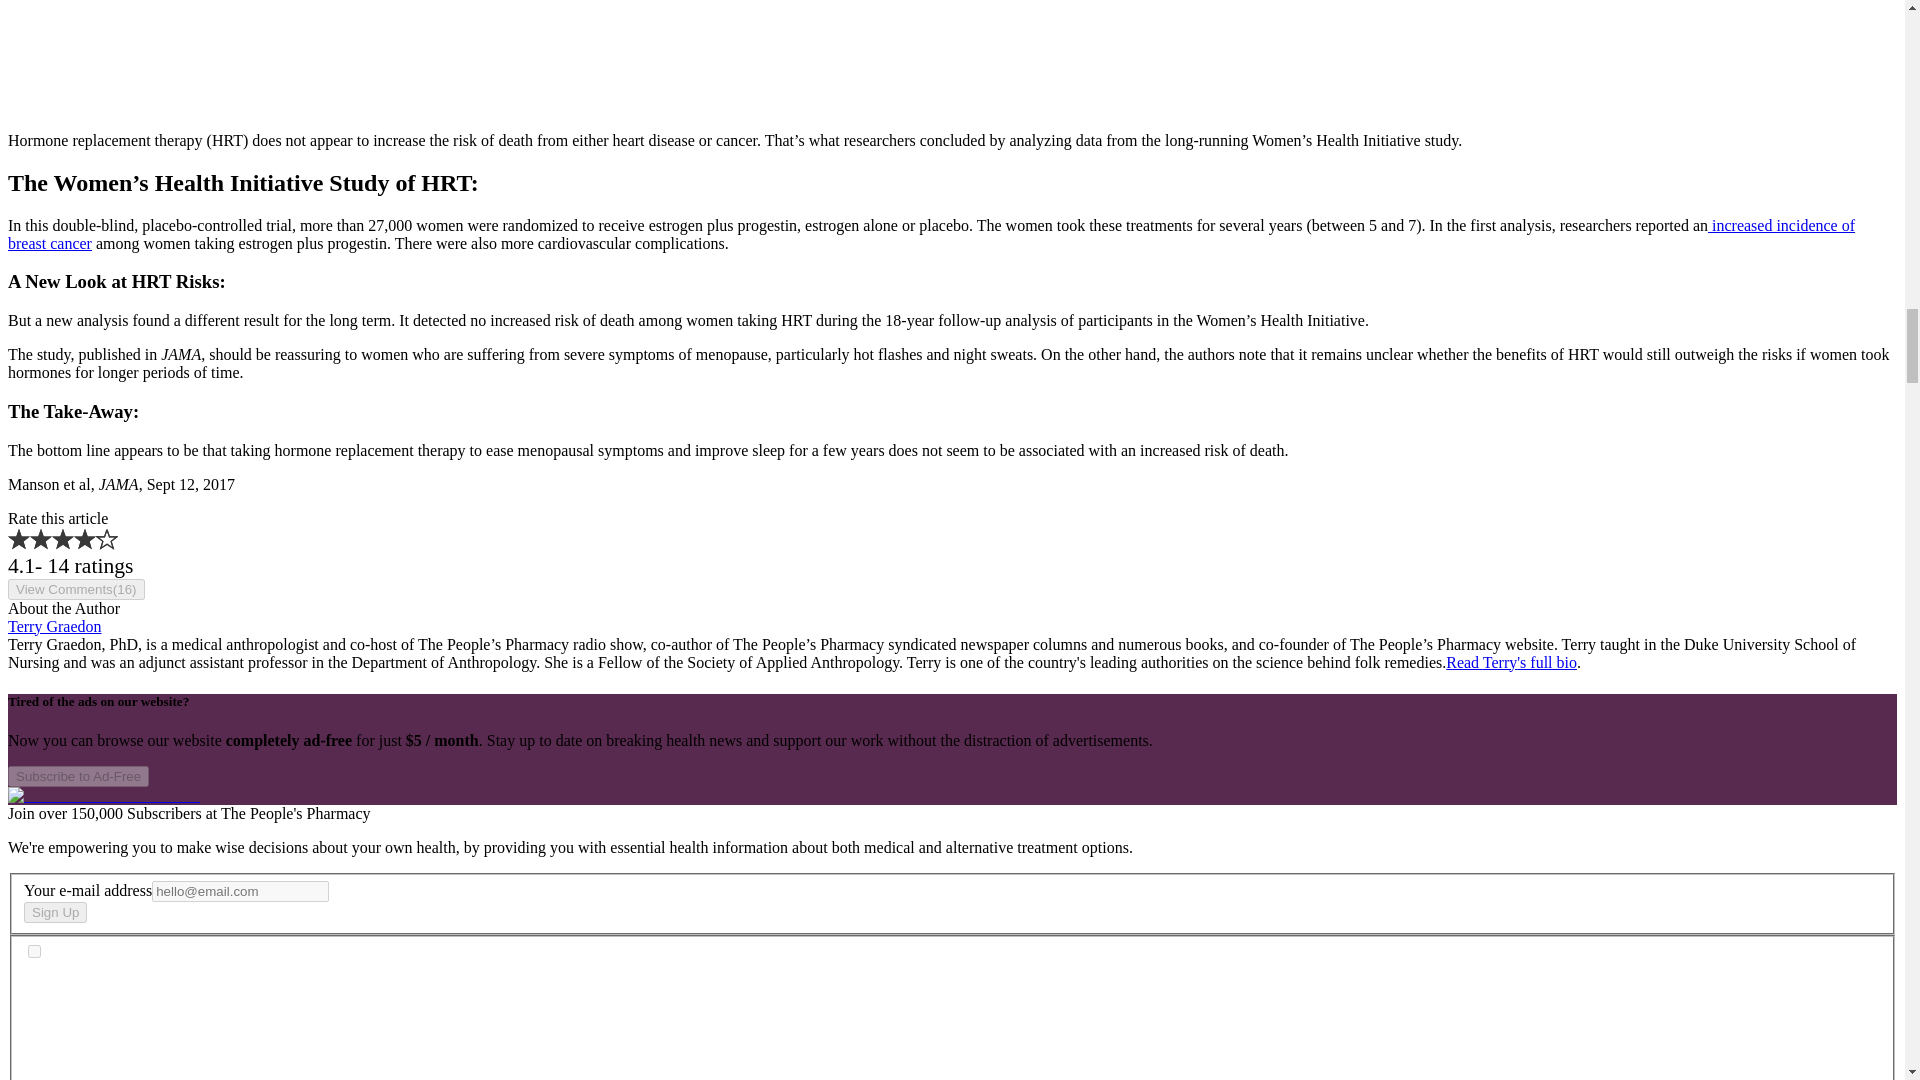  I want to click on Read Terry's full bio, so click(1510, 662).